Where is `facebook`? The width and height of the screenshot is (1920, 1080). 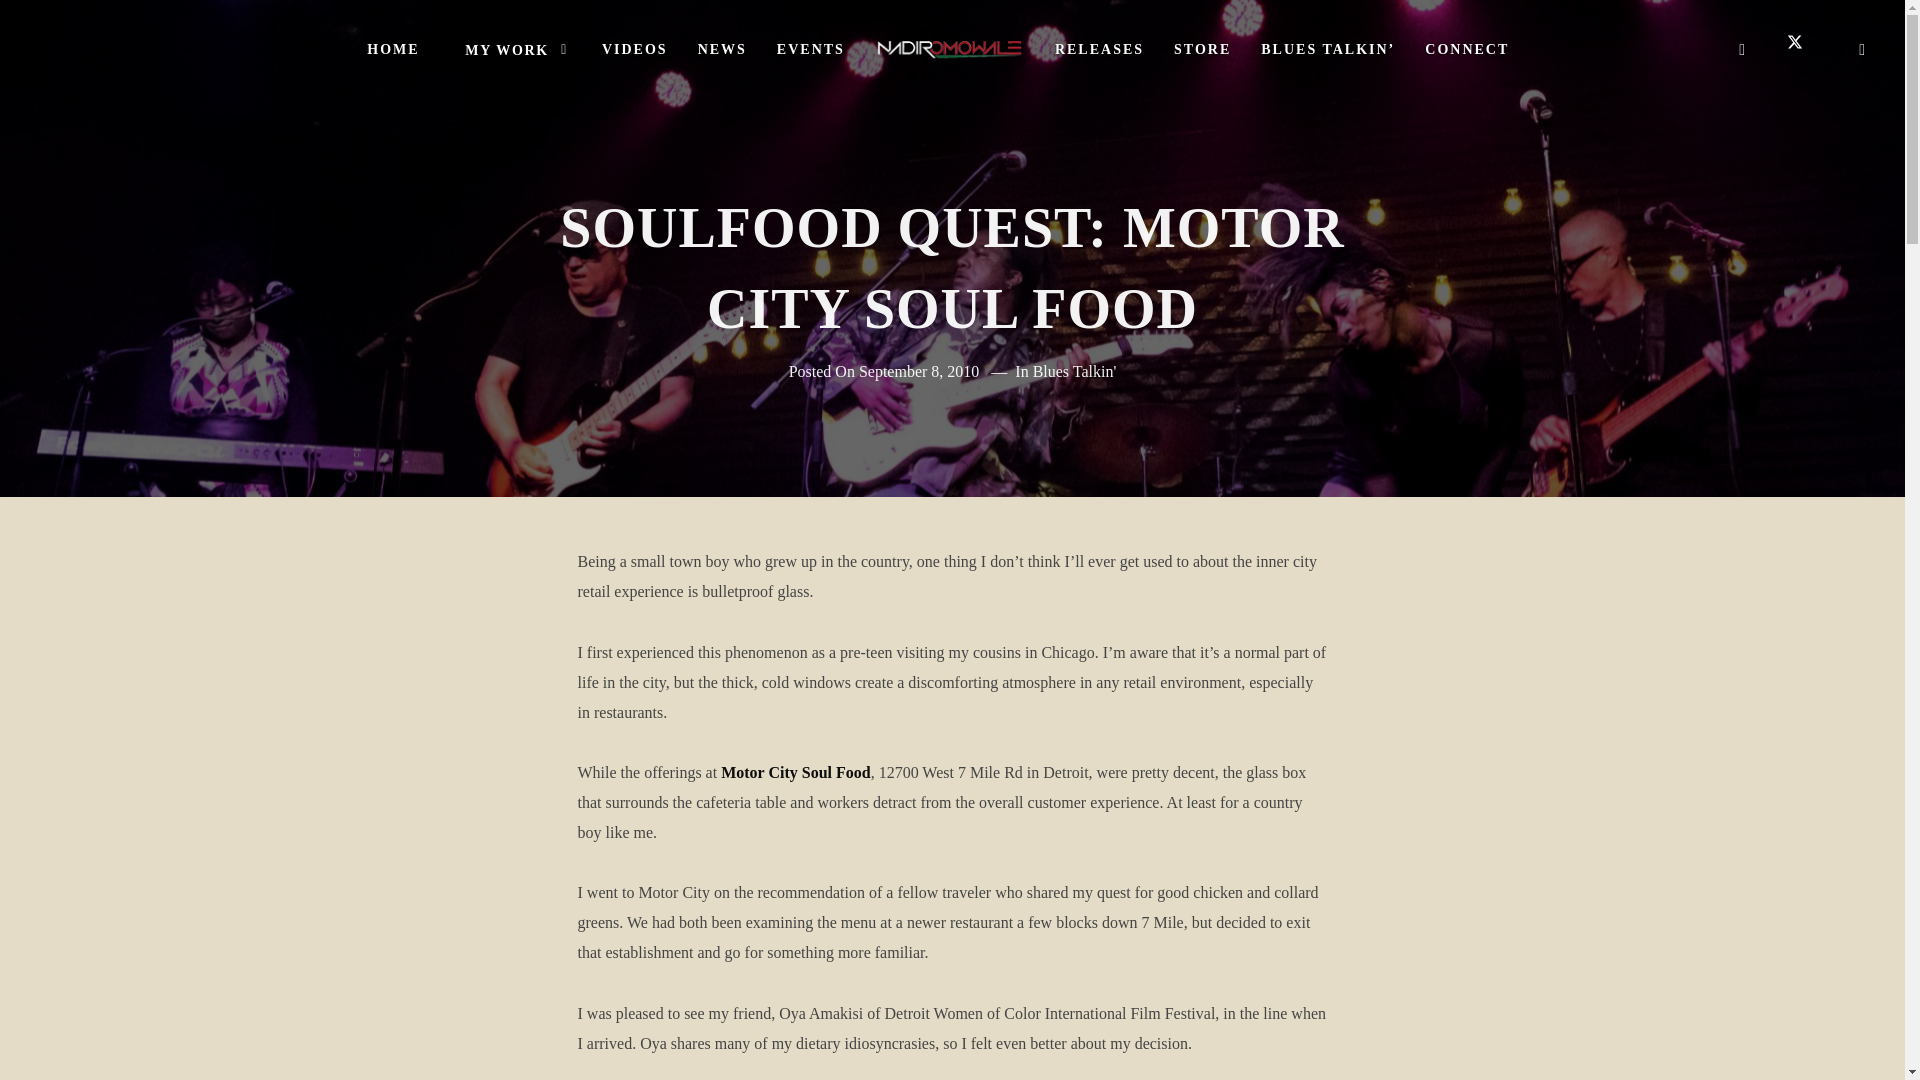 facebook is located at coordinates (1742, 49).